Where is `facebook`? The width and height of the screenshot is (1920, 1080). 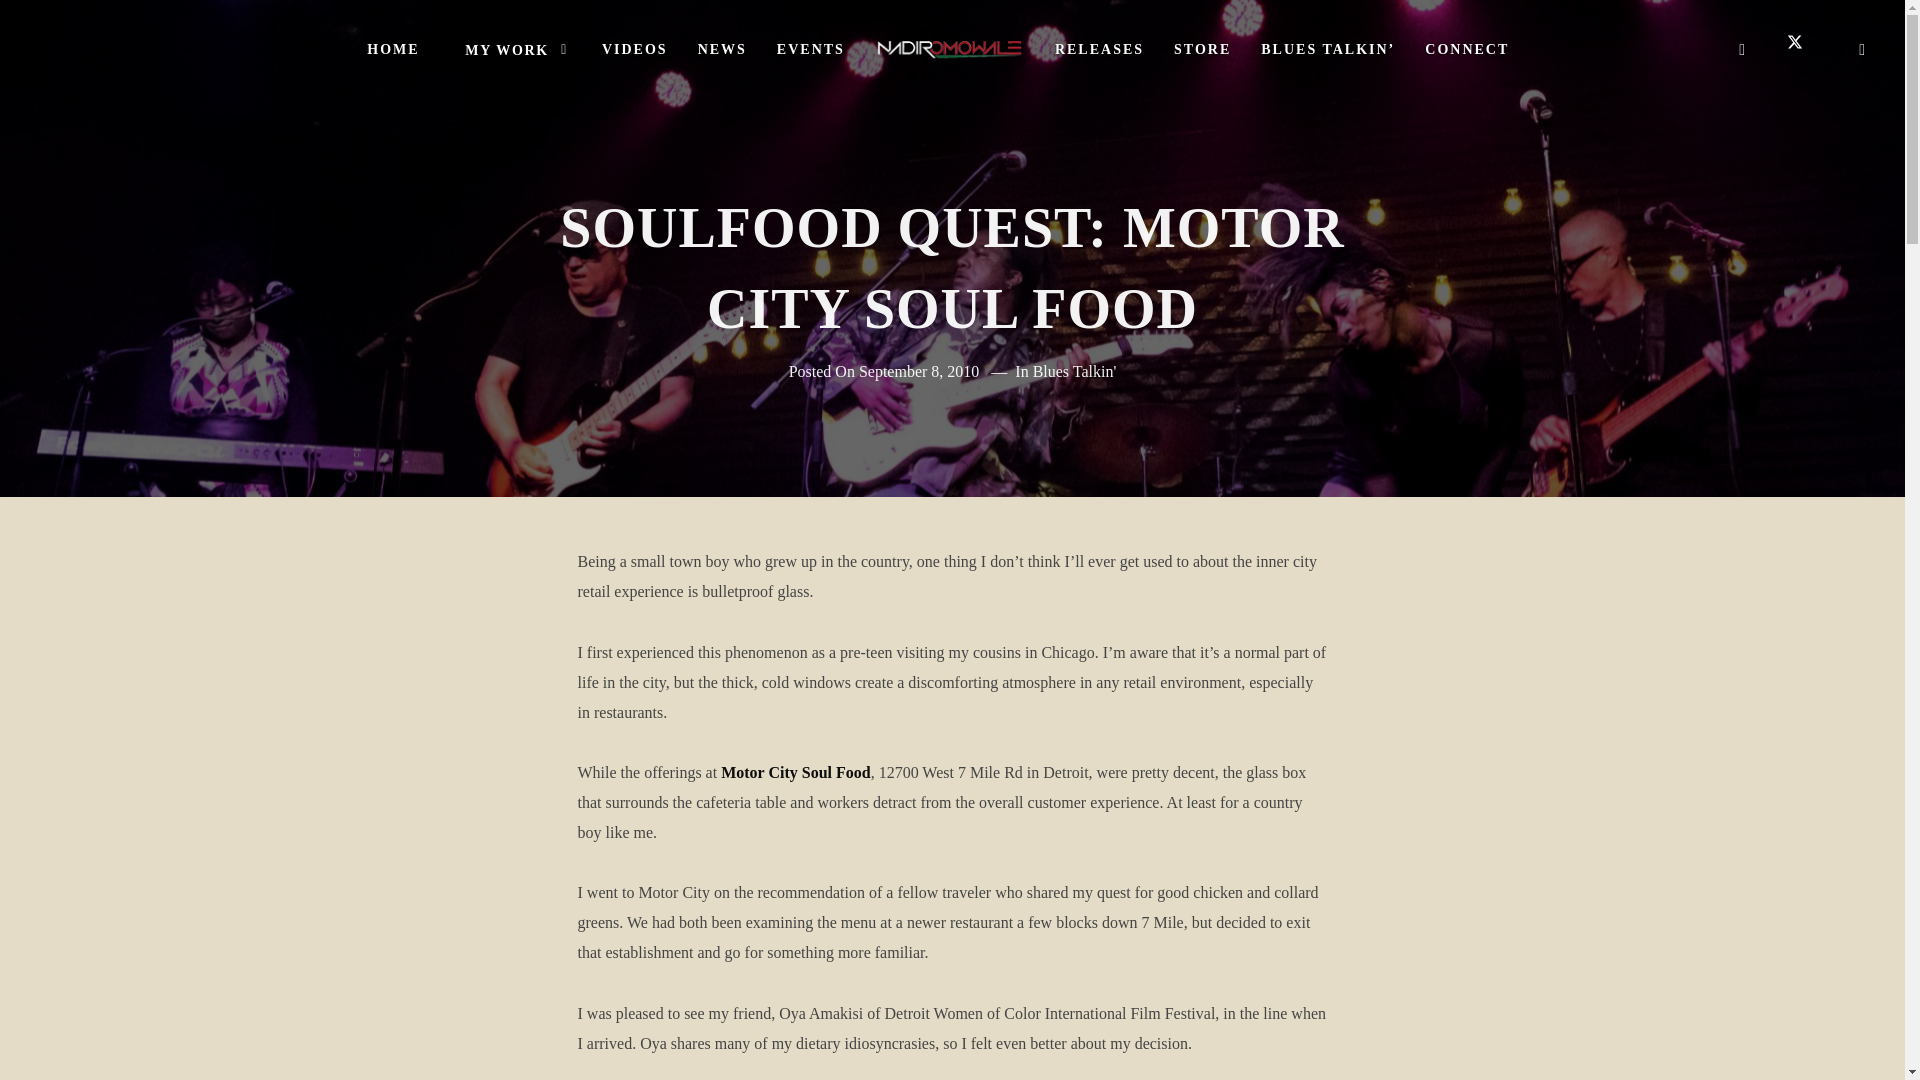 facebook is located at coordinates (1742, 49).